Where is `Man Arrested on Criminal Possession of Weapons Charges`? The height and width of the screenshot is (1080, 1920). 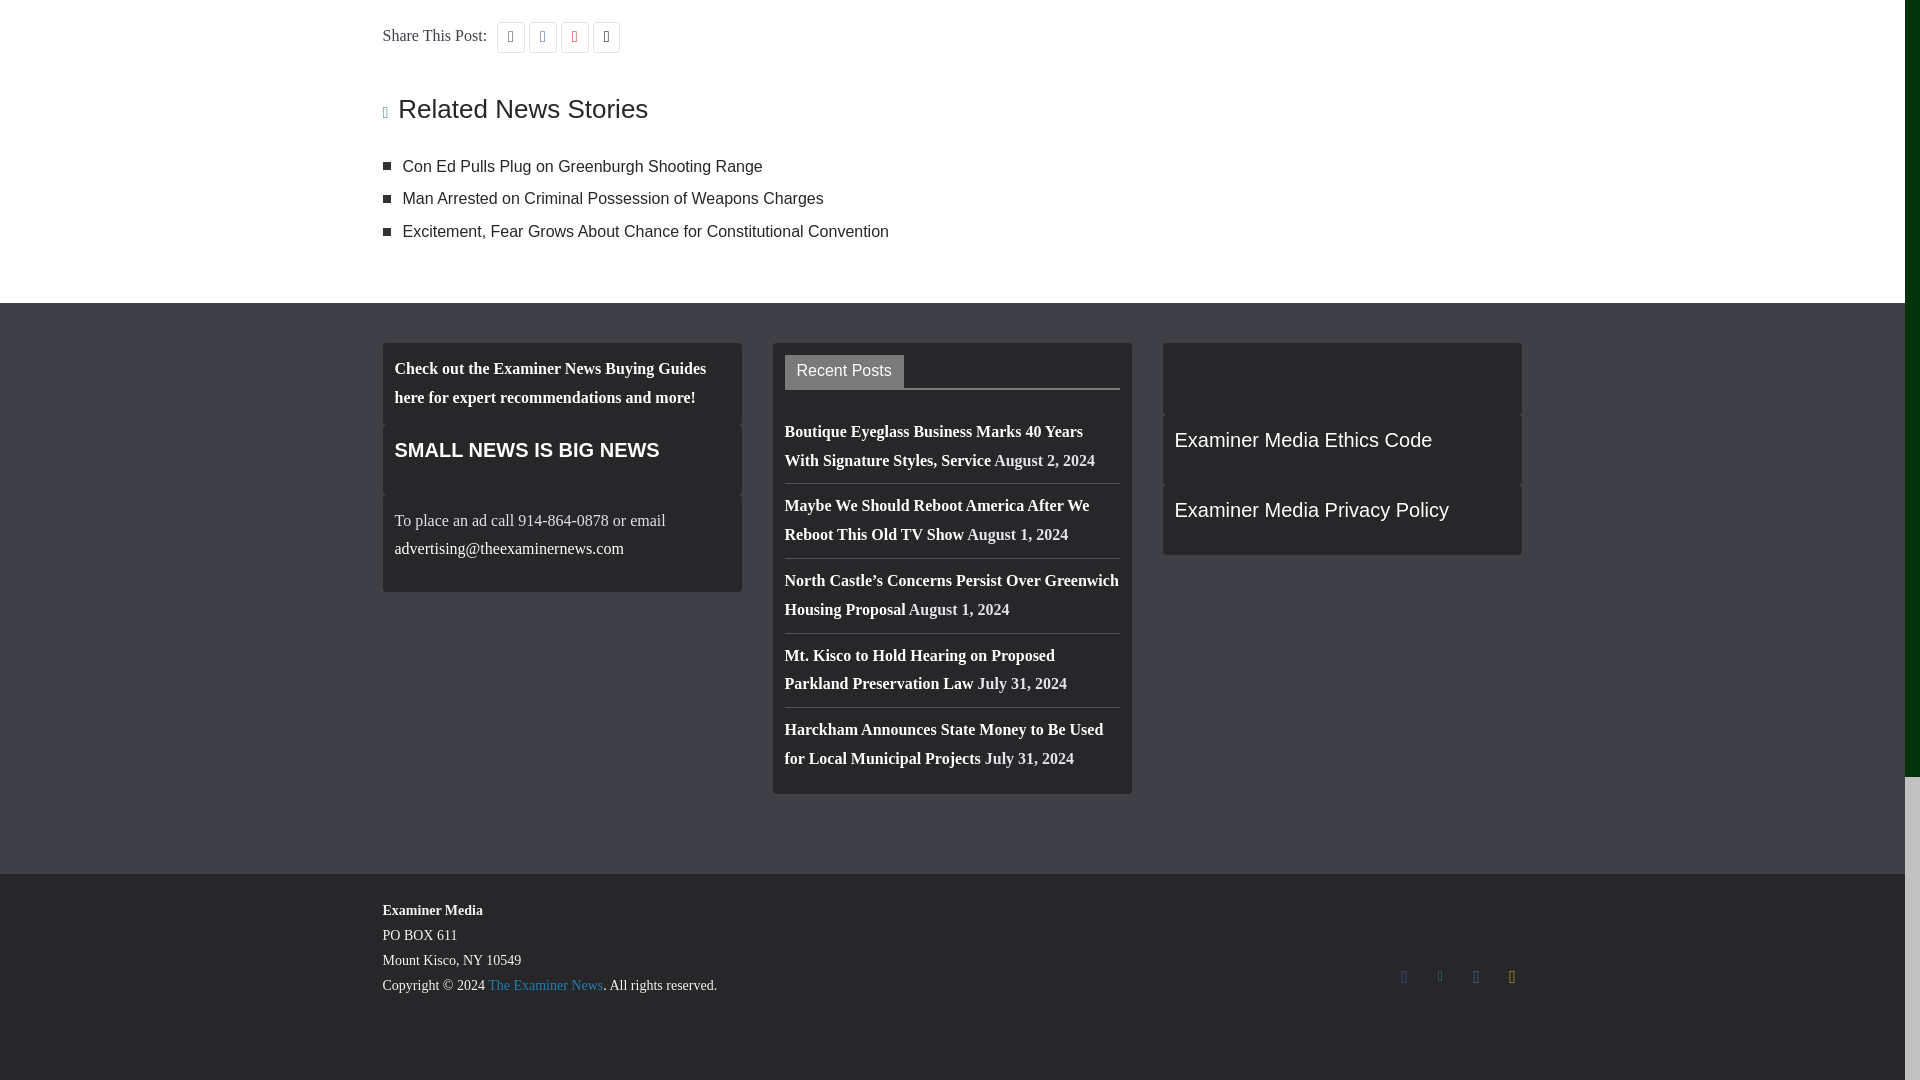 Man Arrested on Criminal Possession of Weapons Charges is located at coordinates (612, 198).